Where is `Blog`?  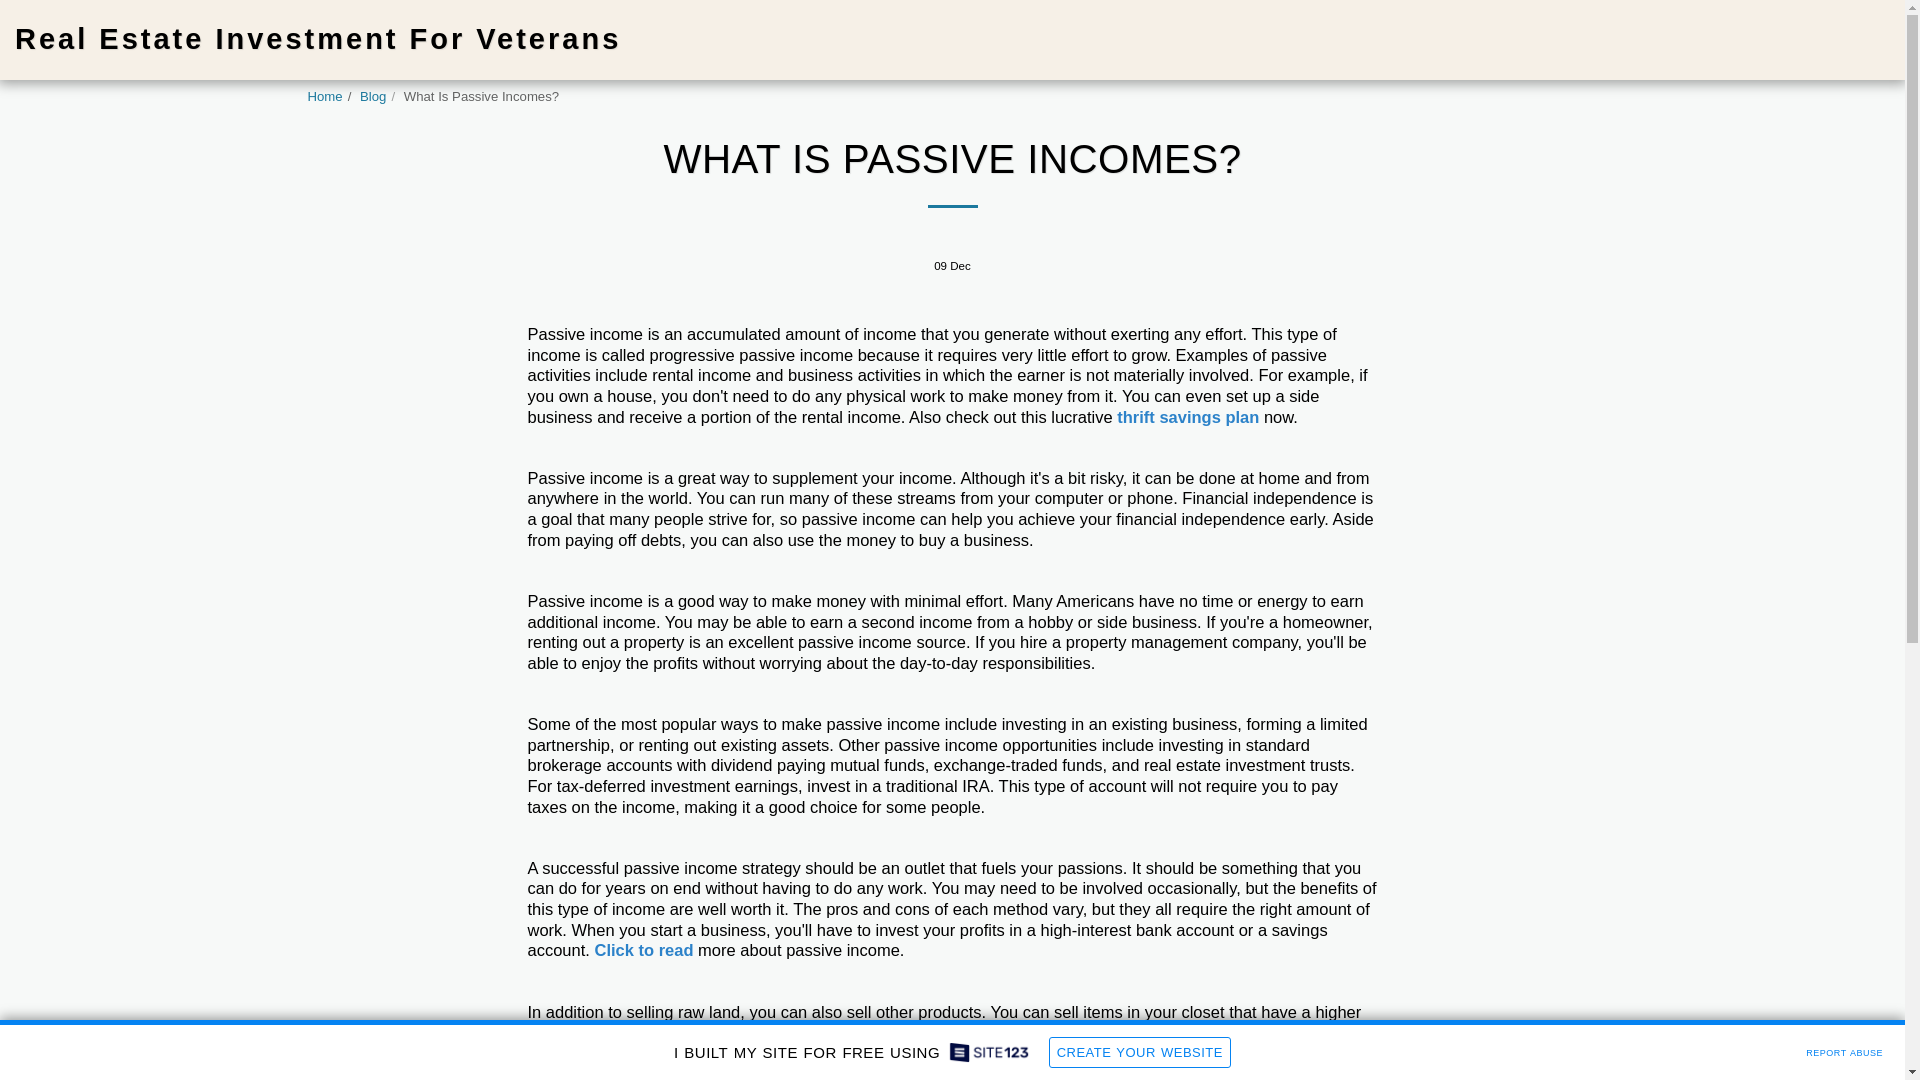
Blog is located at coordinates (372, 96).